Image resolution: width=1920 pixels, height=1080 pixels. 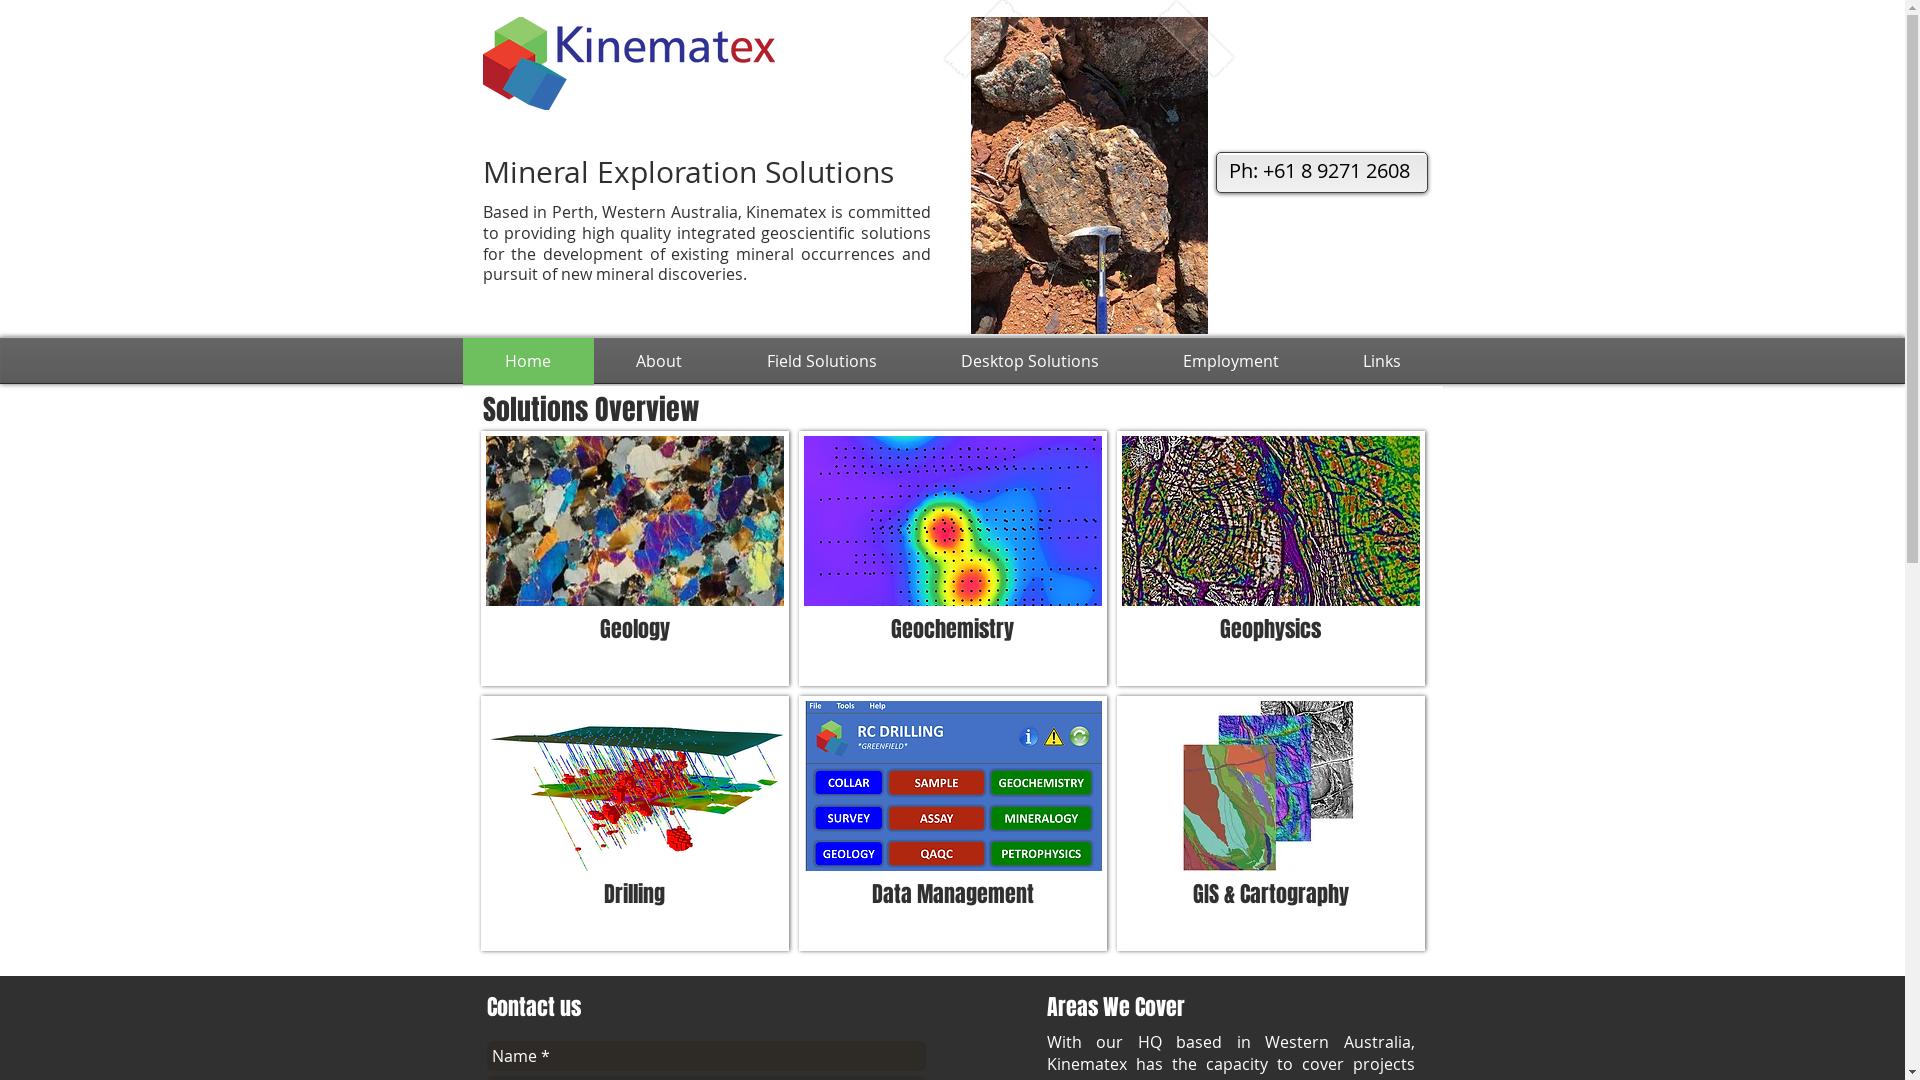 I want to click on Geochemistry, so click(x=952, y=558).